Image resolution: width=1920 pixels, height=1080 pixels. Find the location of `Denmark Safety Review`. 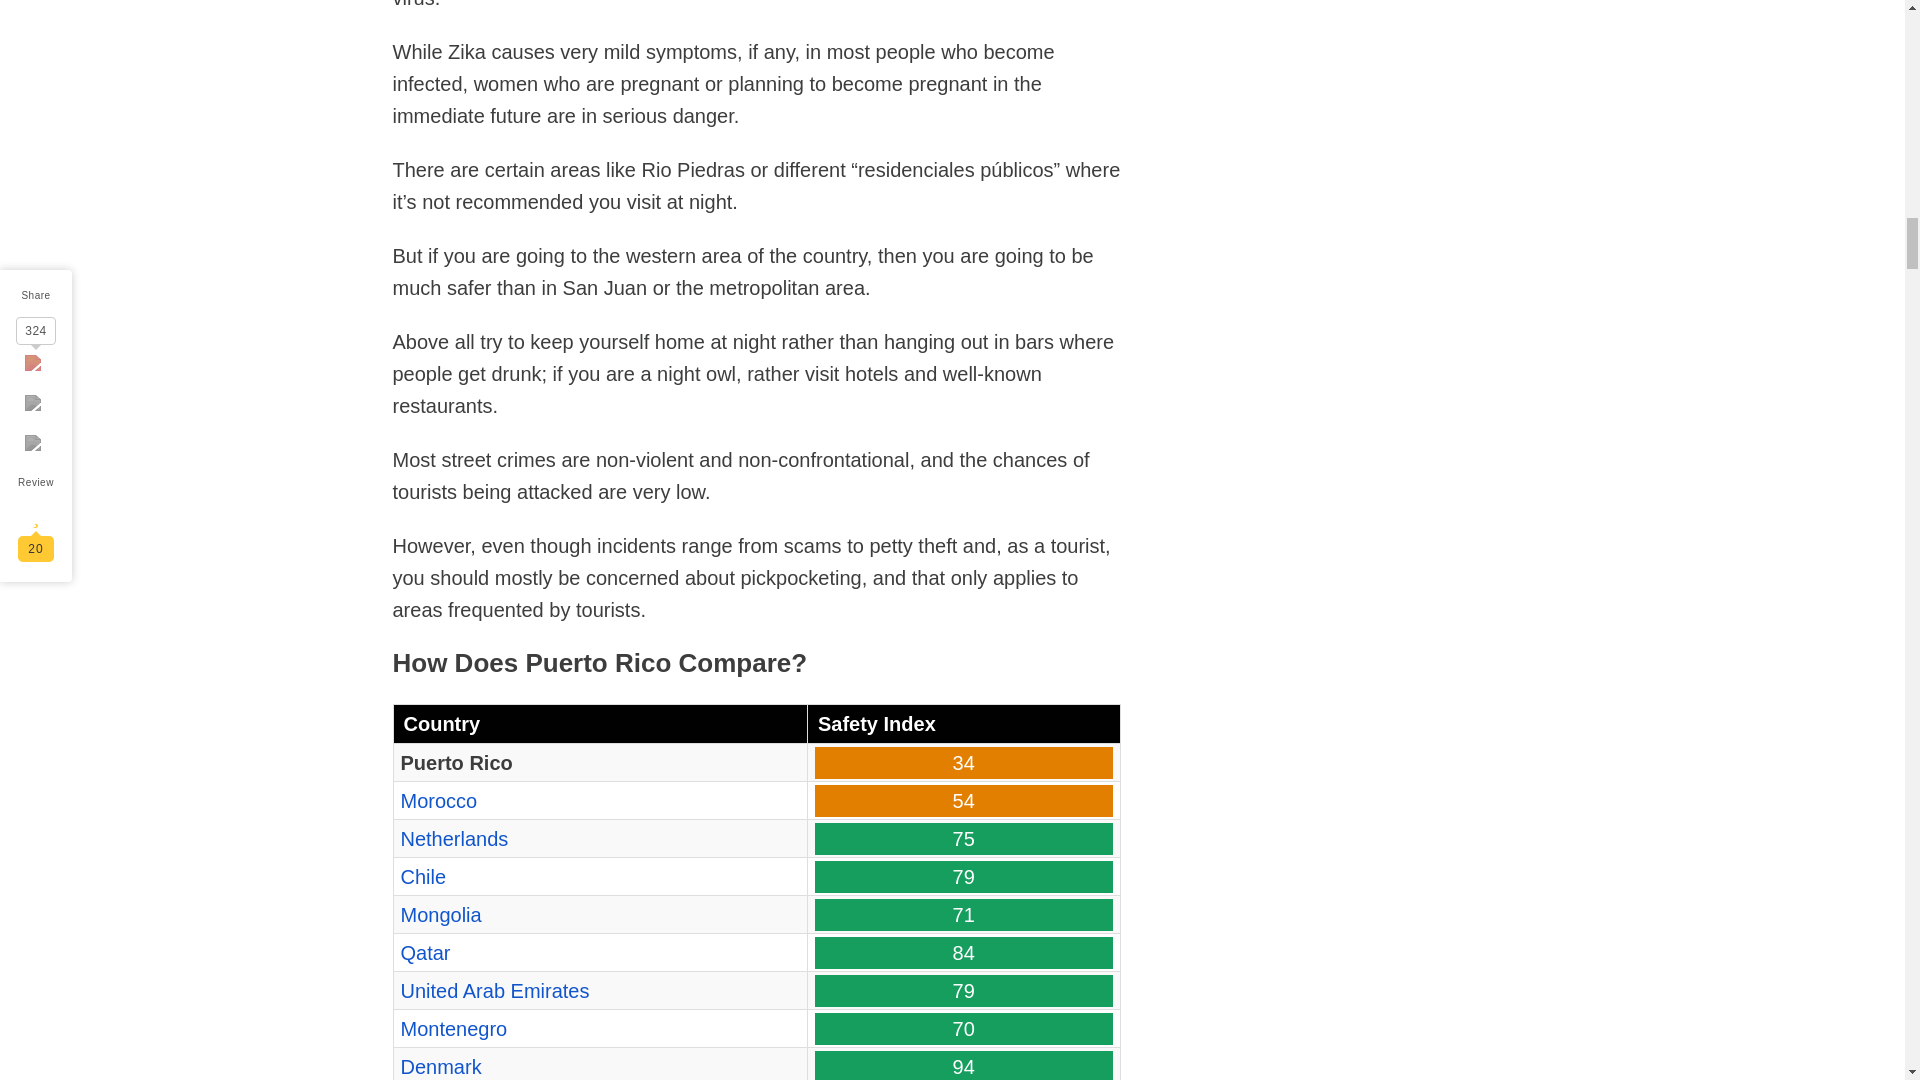

Denmark Safety Review is located at coordinates (440, 1066).